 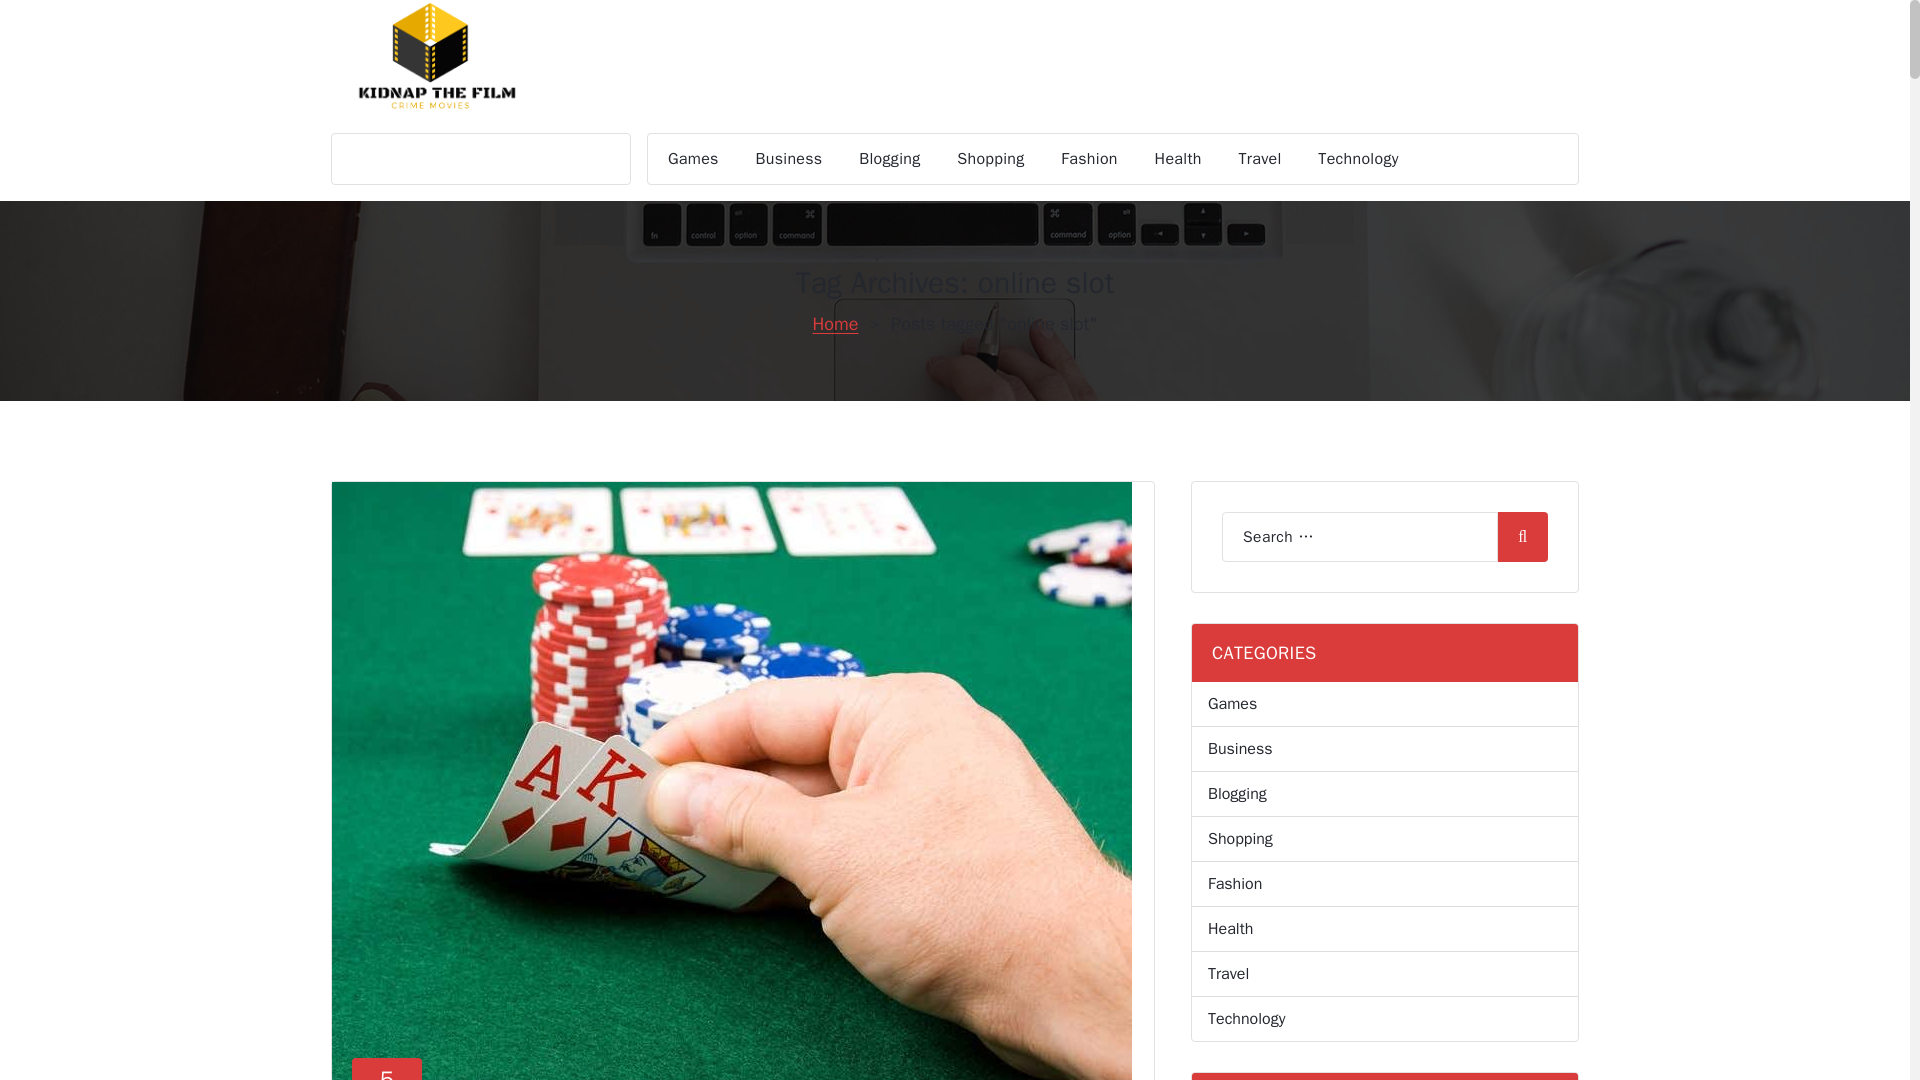 I want to click on Technology, so click(x=889, y=158).